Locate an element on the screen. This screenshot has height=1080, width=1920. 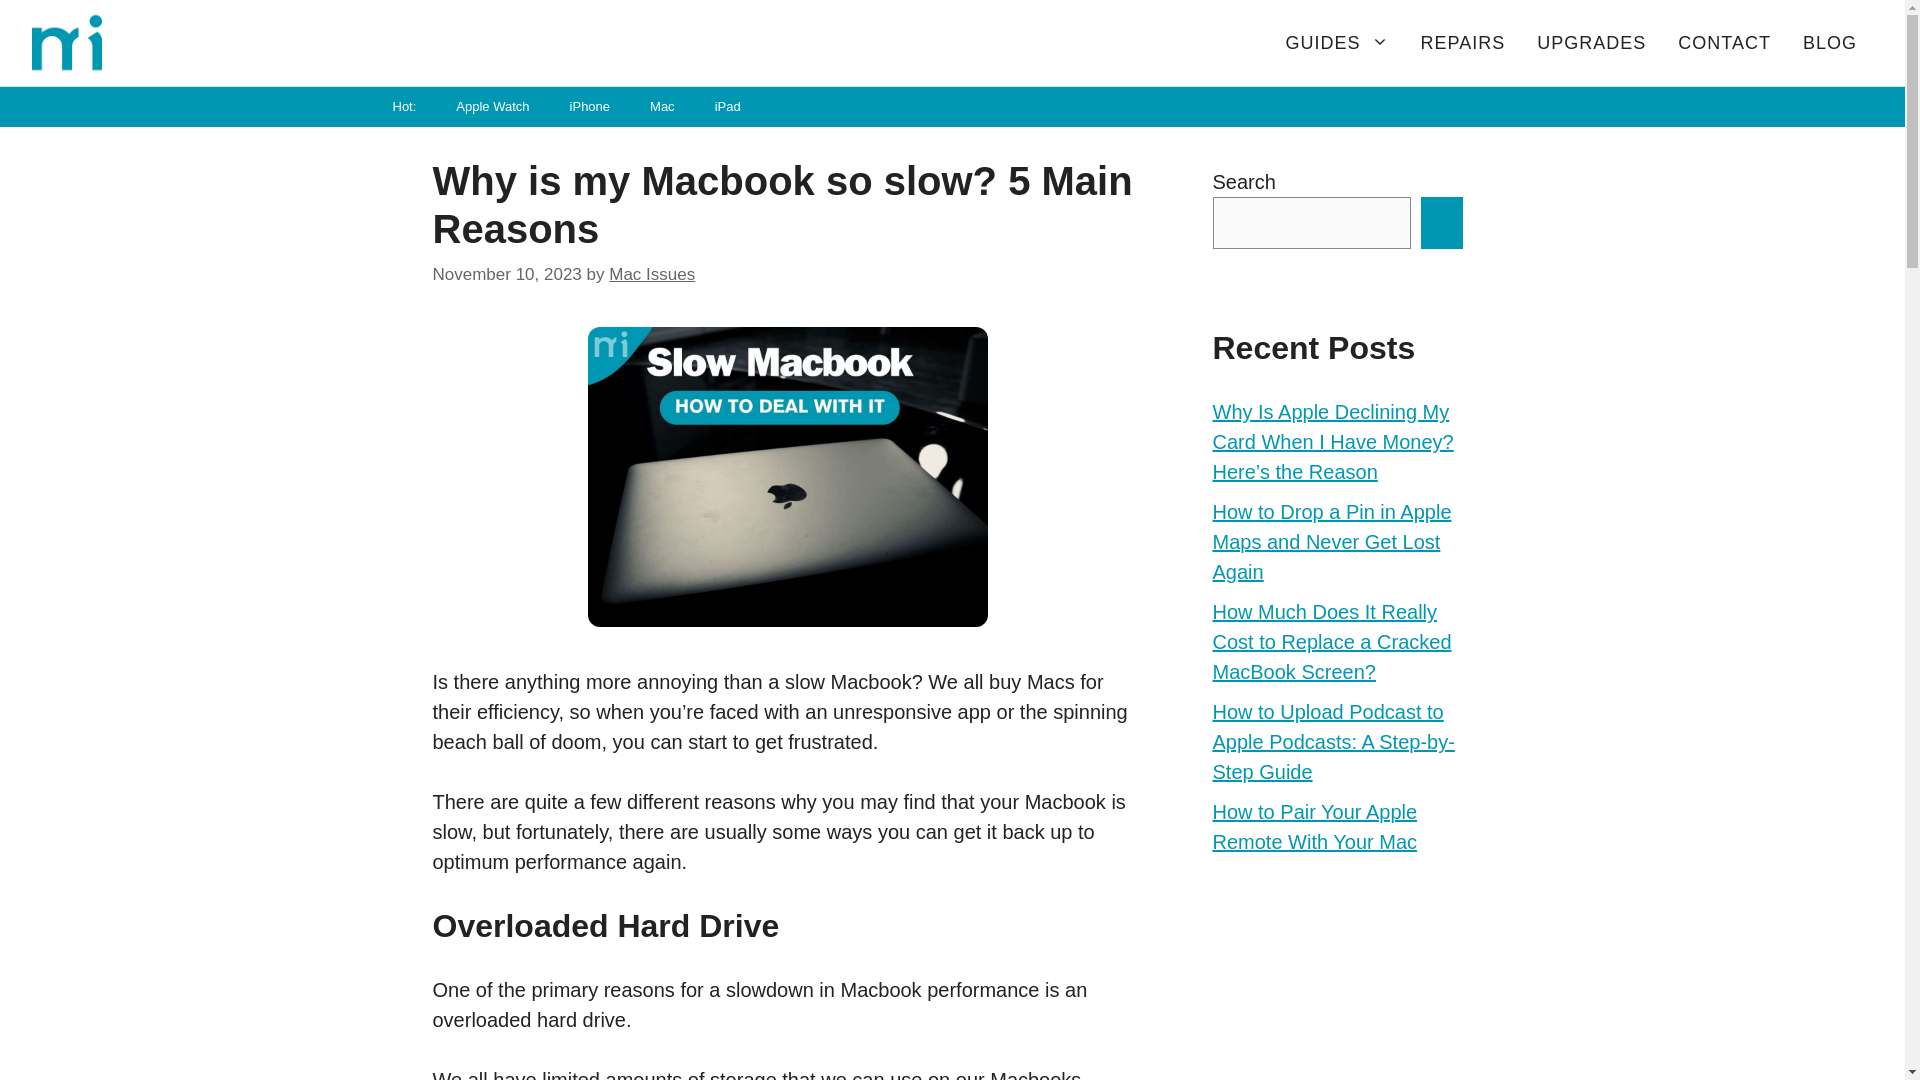
REPAIRS is located at coordinates (1464, 42).